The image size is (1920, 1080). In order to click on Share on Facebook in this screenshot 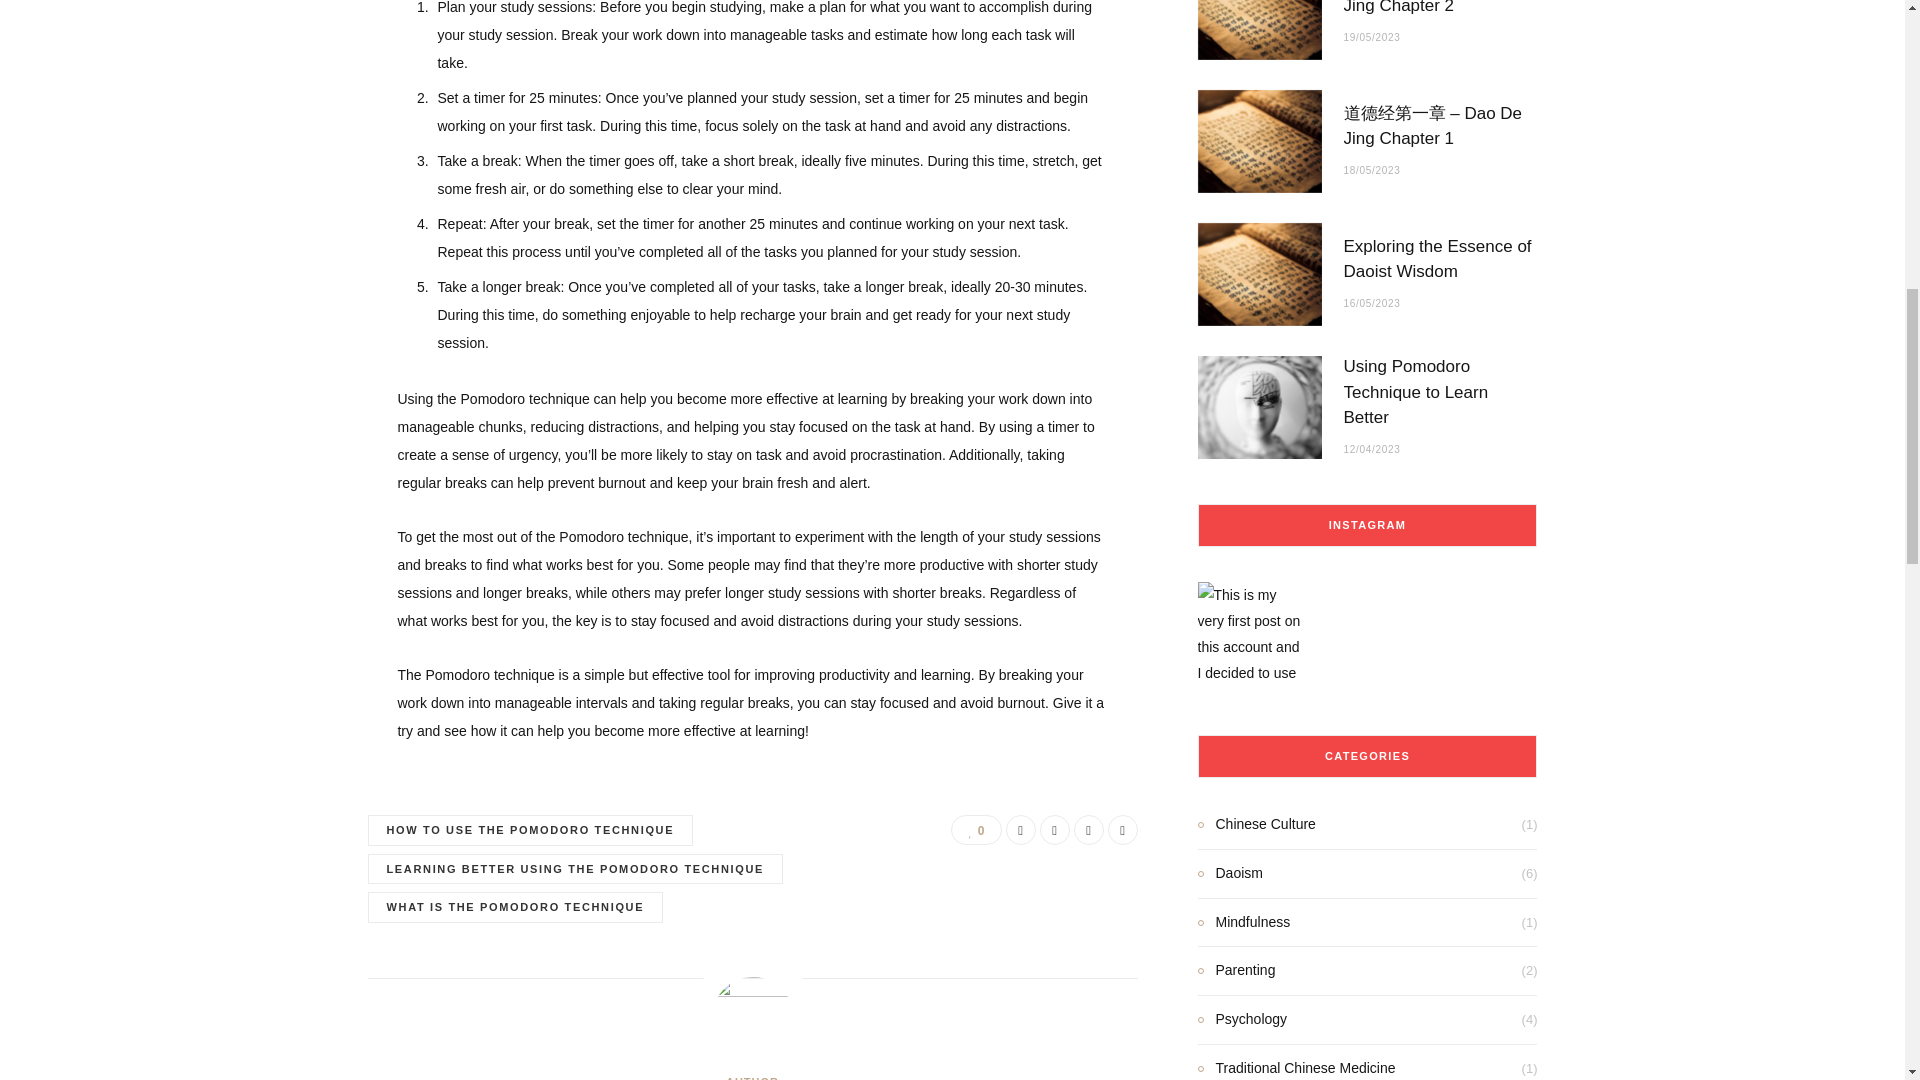, I will do `click(1021, 830)`.